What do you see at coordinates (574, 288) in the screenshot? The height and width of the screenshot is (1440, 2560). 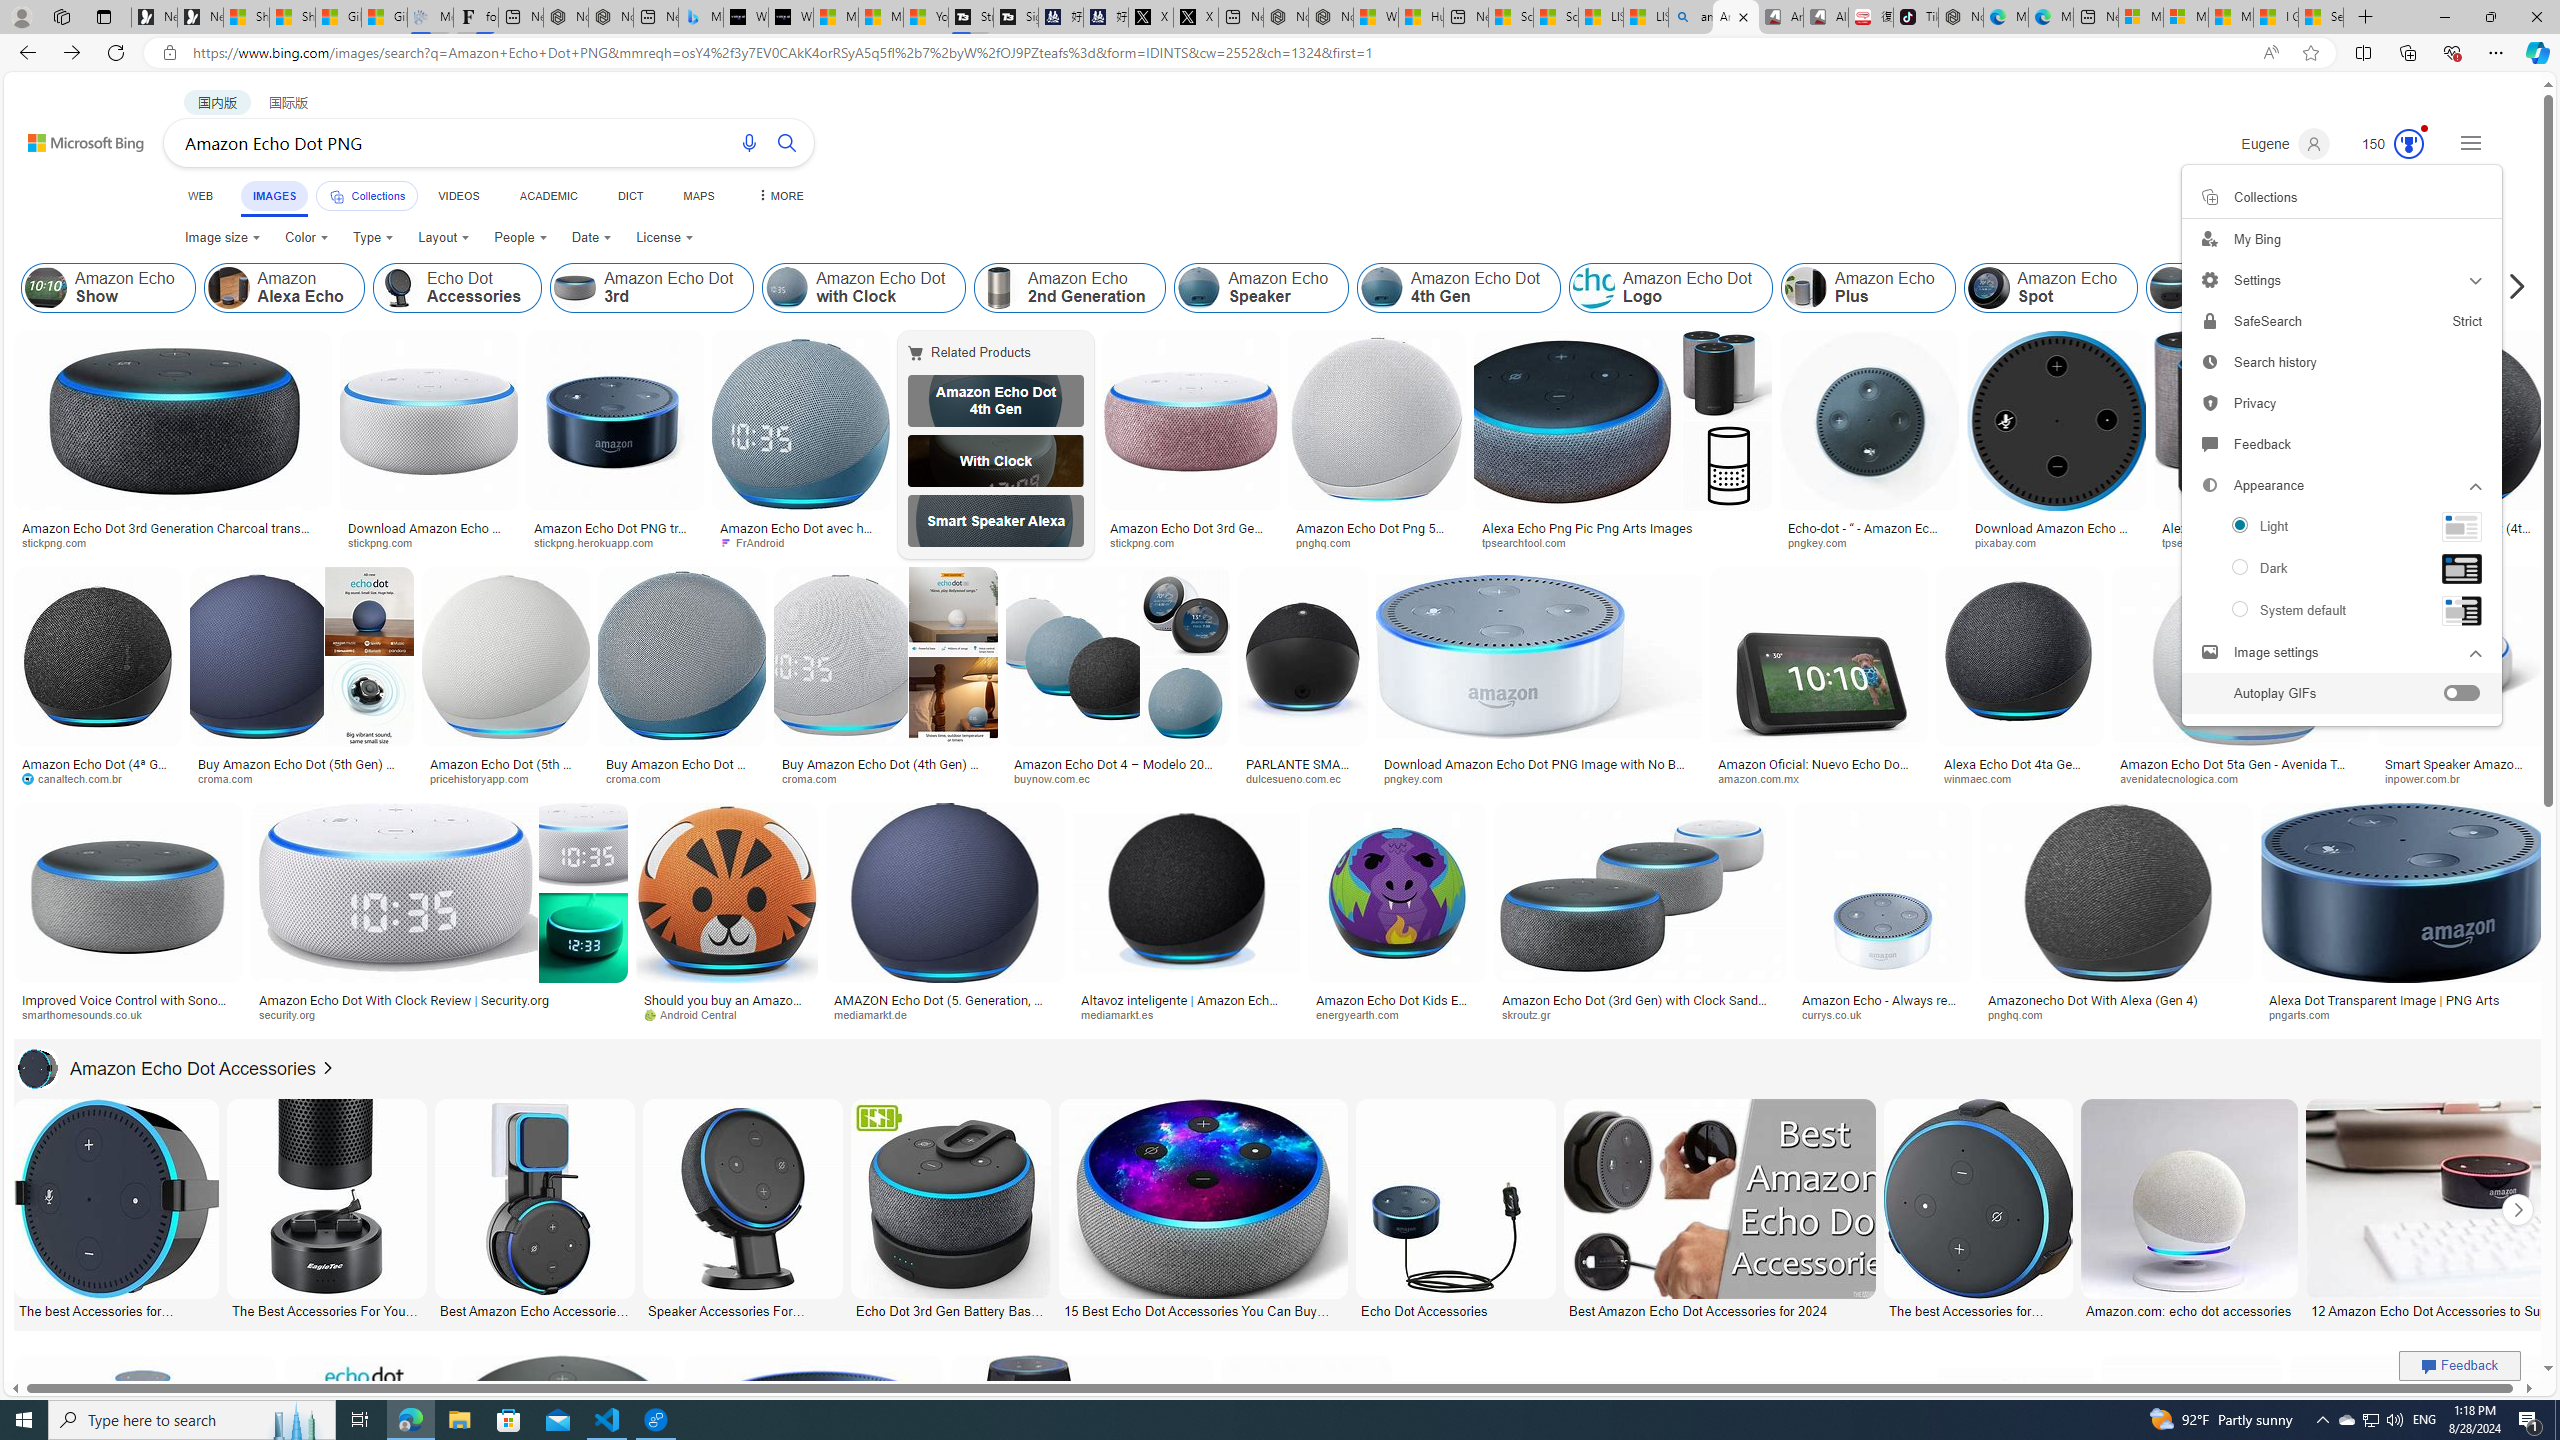 I see `Amazon Echo Dot 3rd` at bounding box center [574, 288].